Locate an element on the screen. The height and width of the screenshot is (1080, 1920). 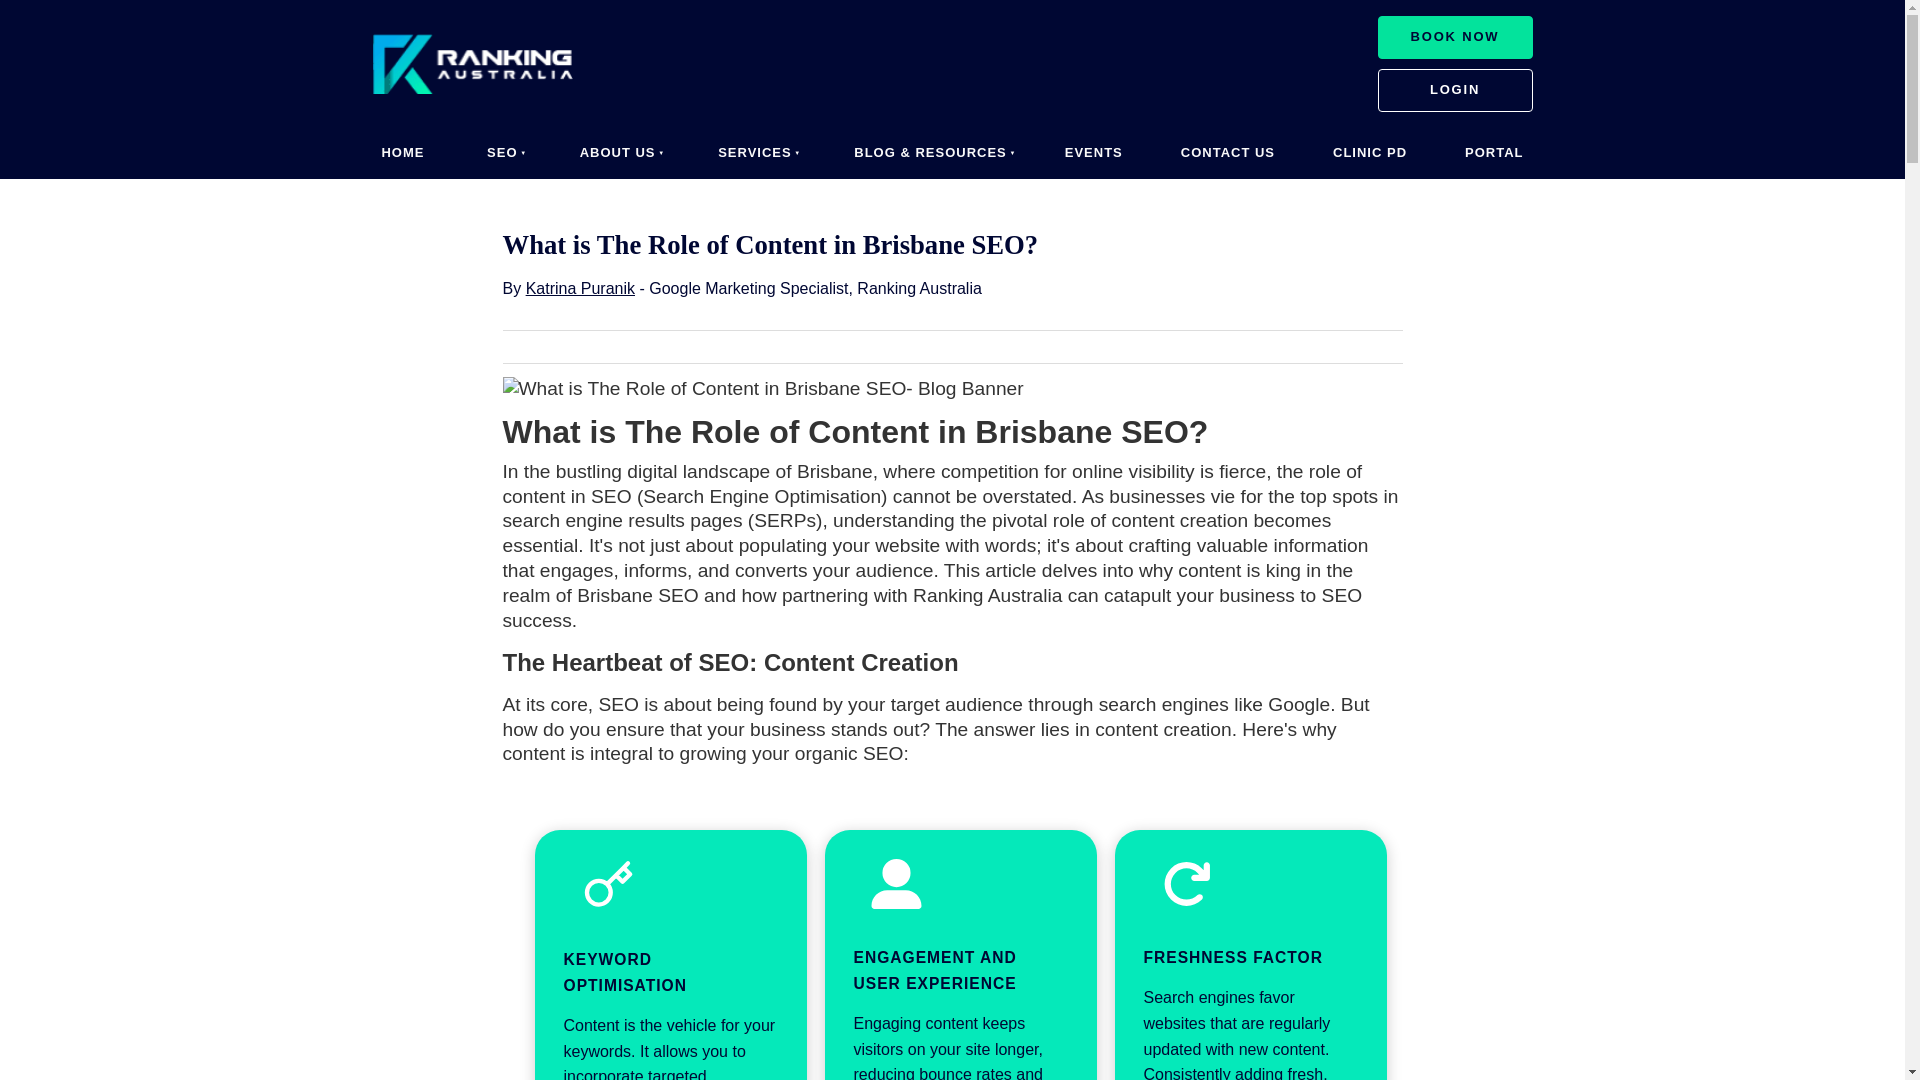
BOOK NOW is located at coordinates (1455, 38).